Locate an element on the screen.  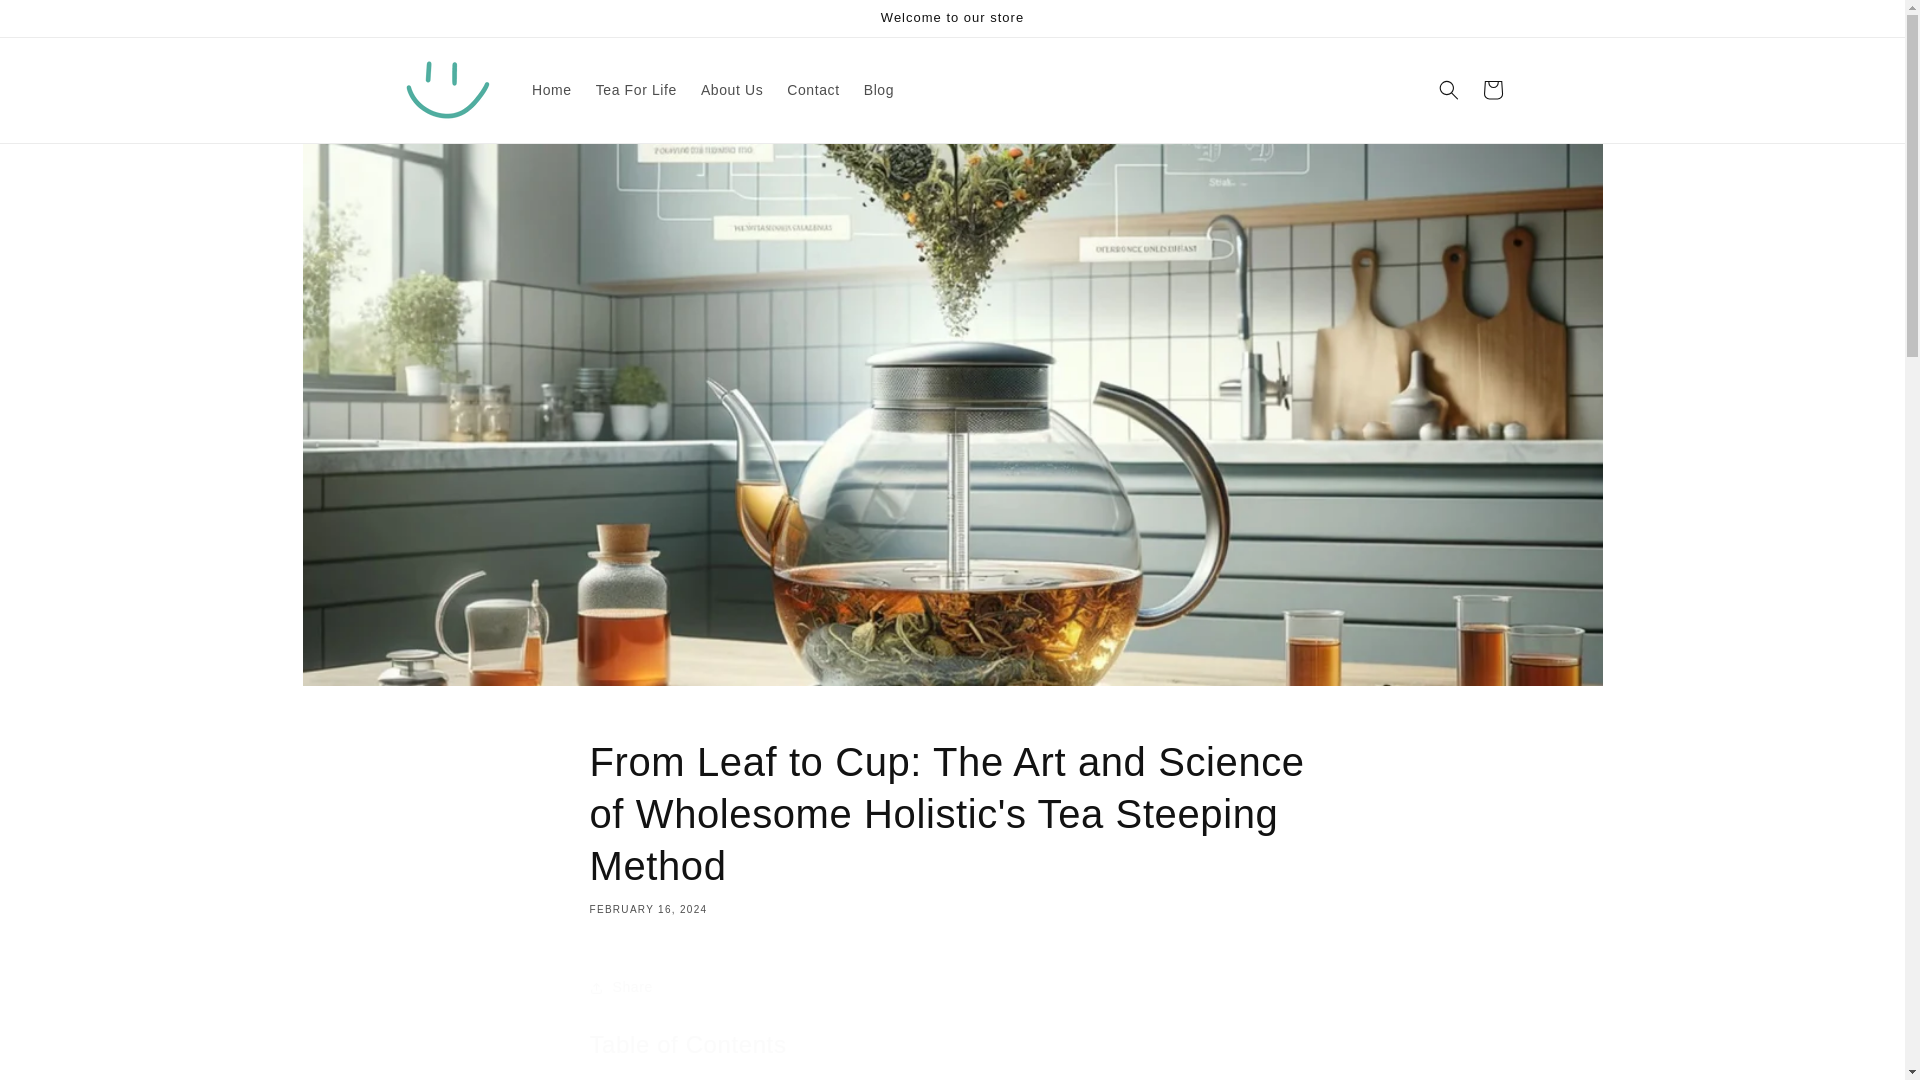
Share is located at coordinates (952, 987).